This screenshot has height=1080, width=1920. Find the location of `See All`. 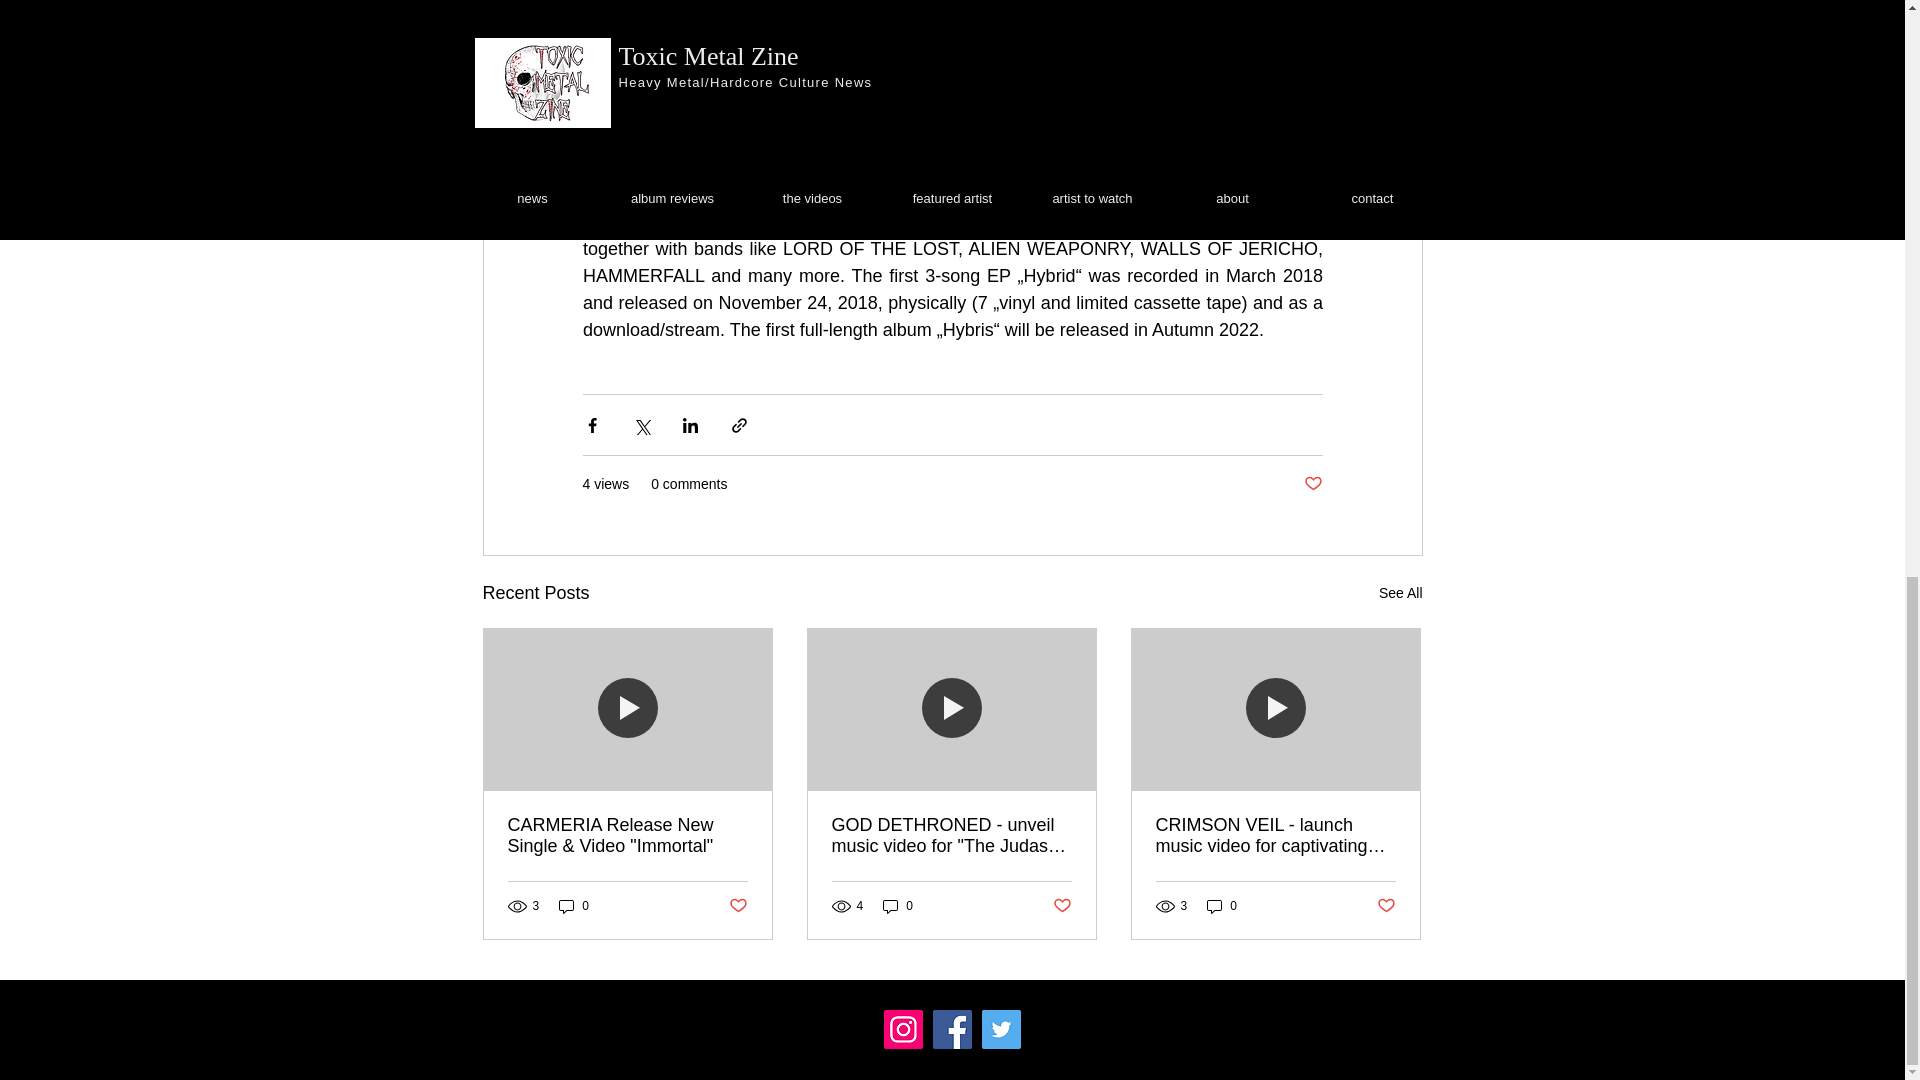

See All is located at coordinates (1400, 593).